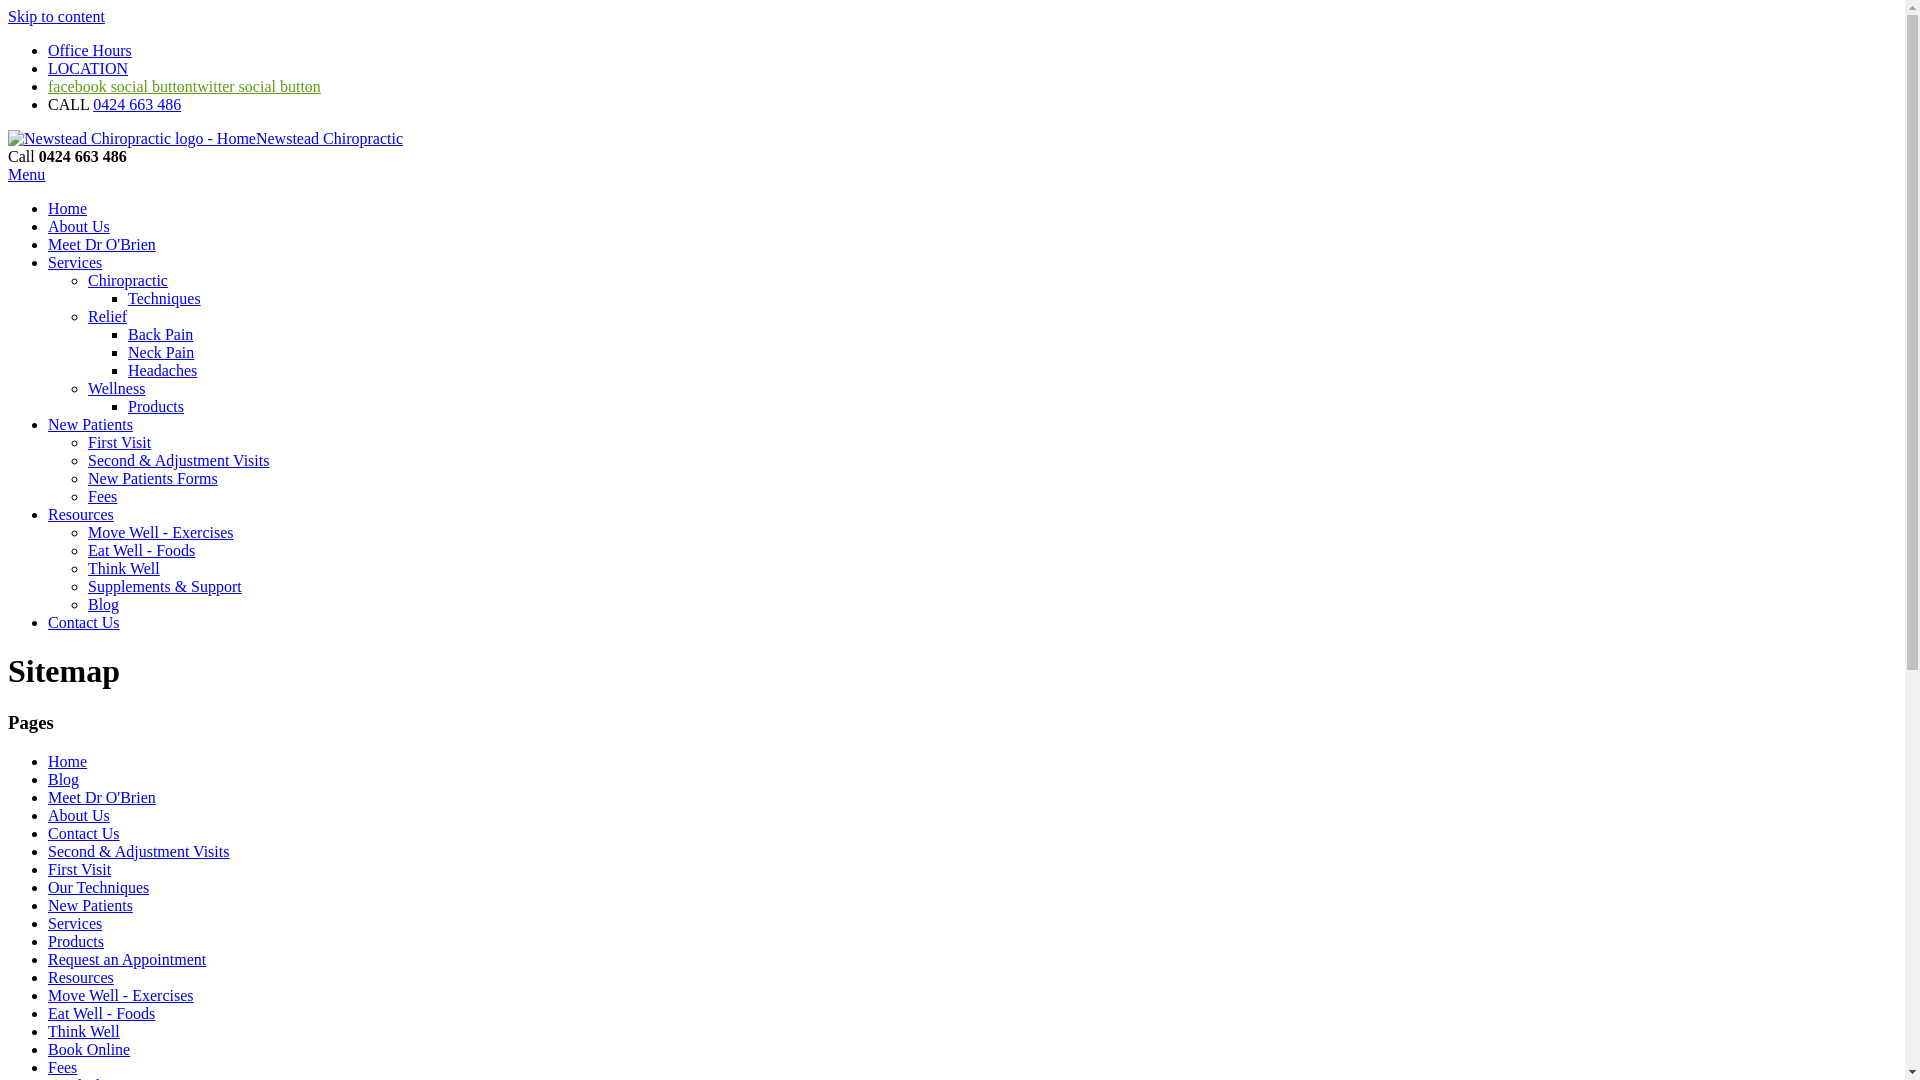 The height and width of the screenshot is (1080, 1920). I want to click on Relief, so click(108, 316).